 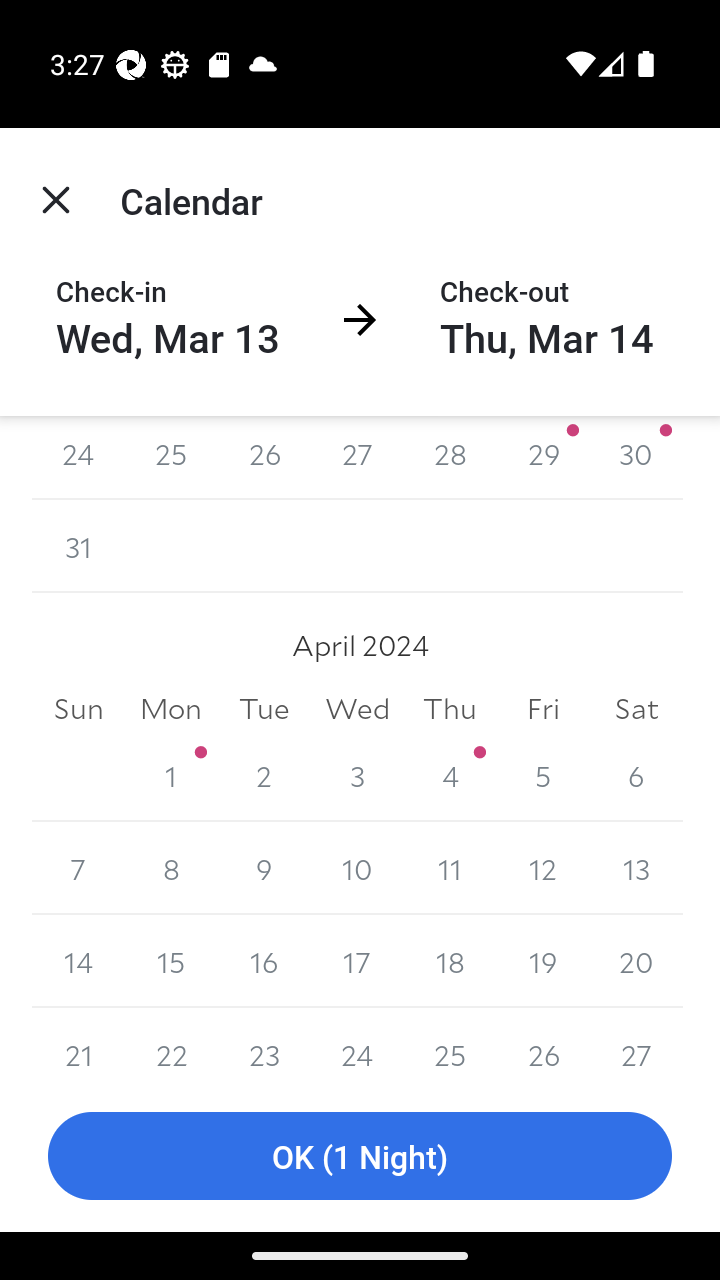 I want to click on 17 17 April 2024, so click(x=357, y=962).